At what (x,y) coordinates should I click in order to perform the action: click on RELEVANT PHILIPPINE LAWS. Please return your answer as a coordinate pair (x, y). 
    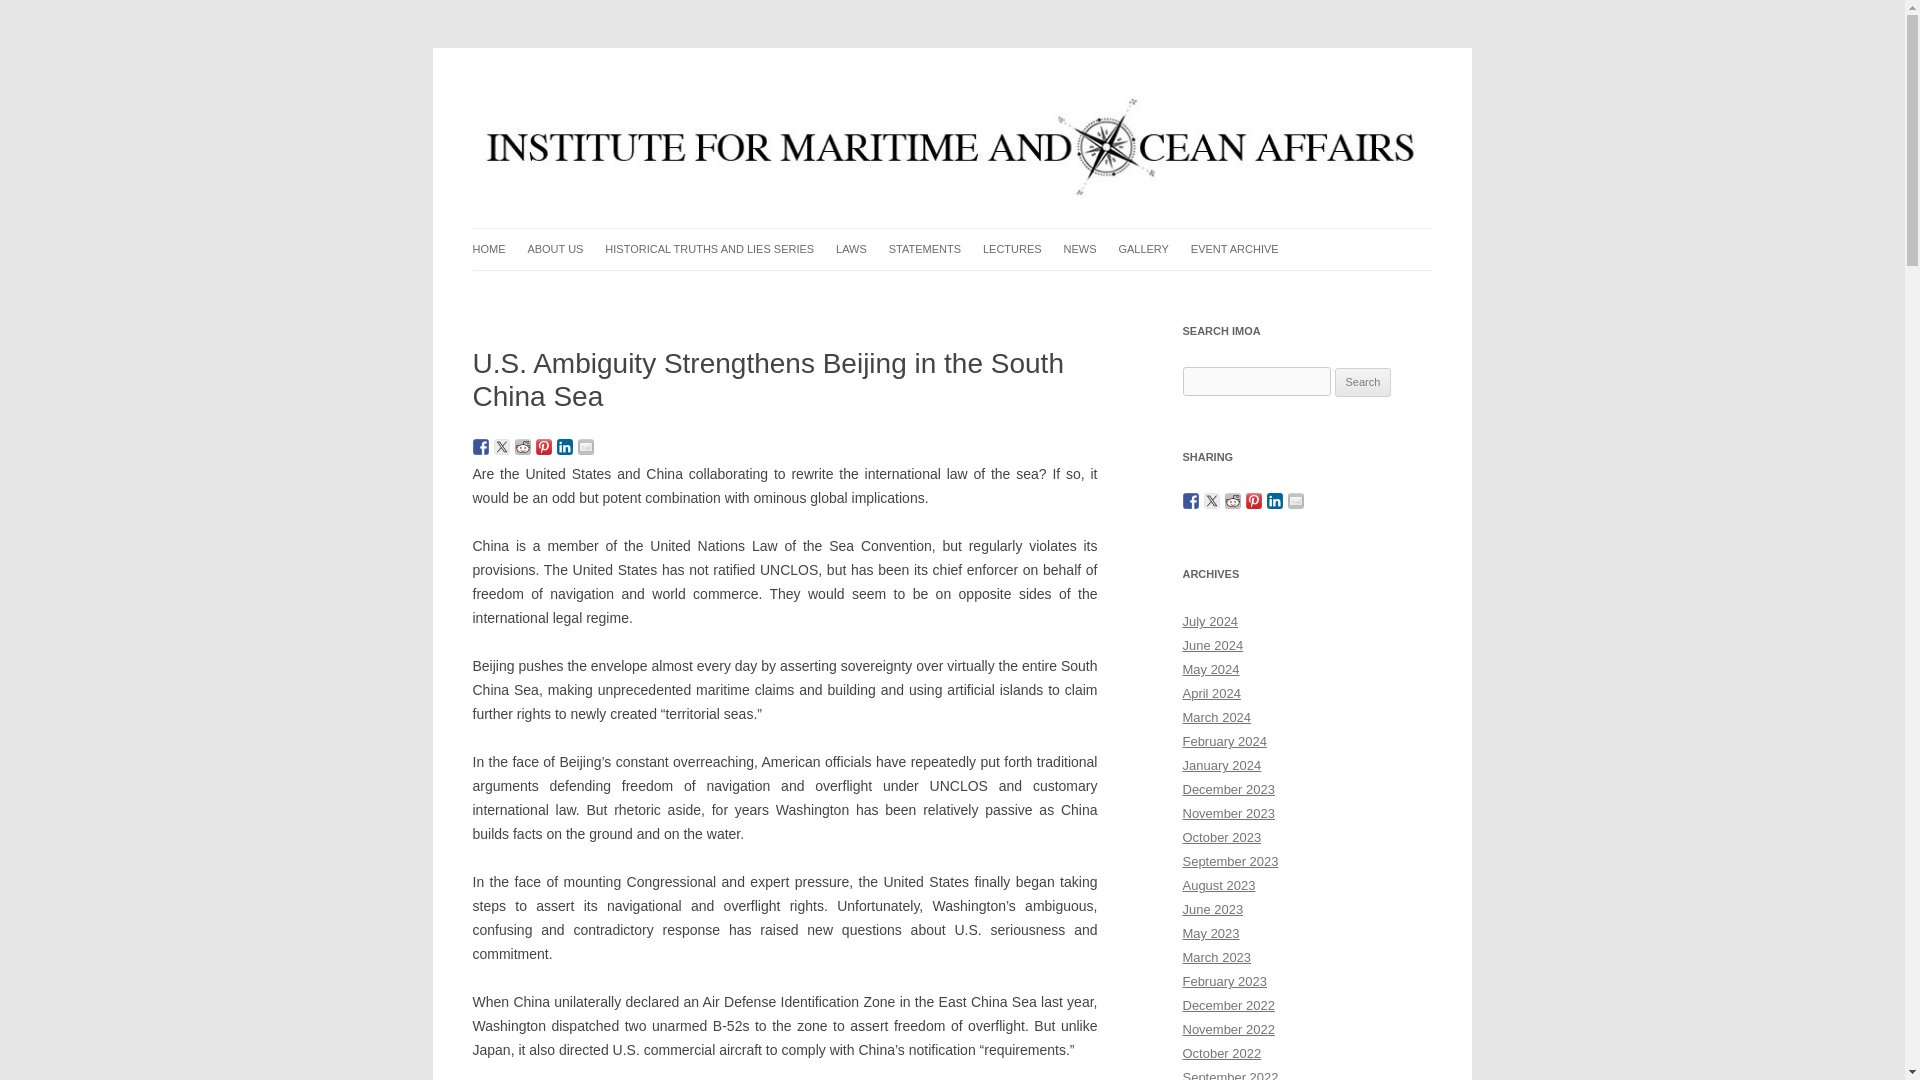
    Looking at the image, I should click on (936, 290).